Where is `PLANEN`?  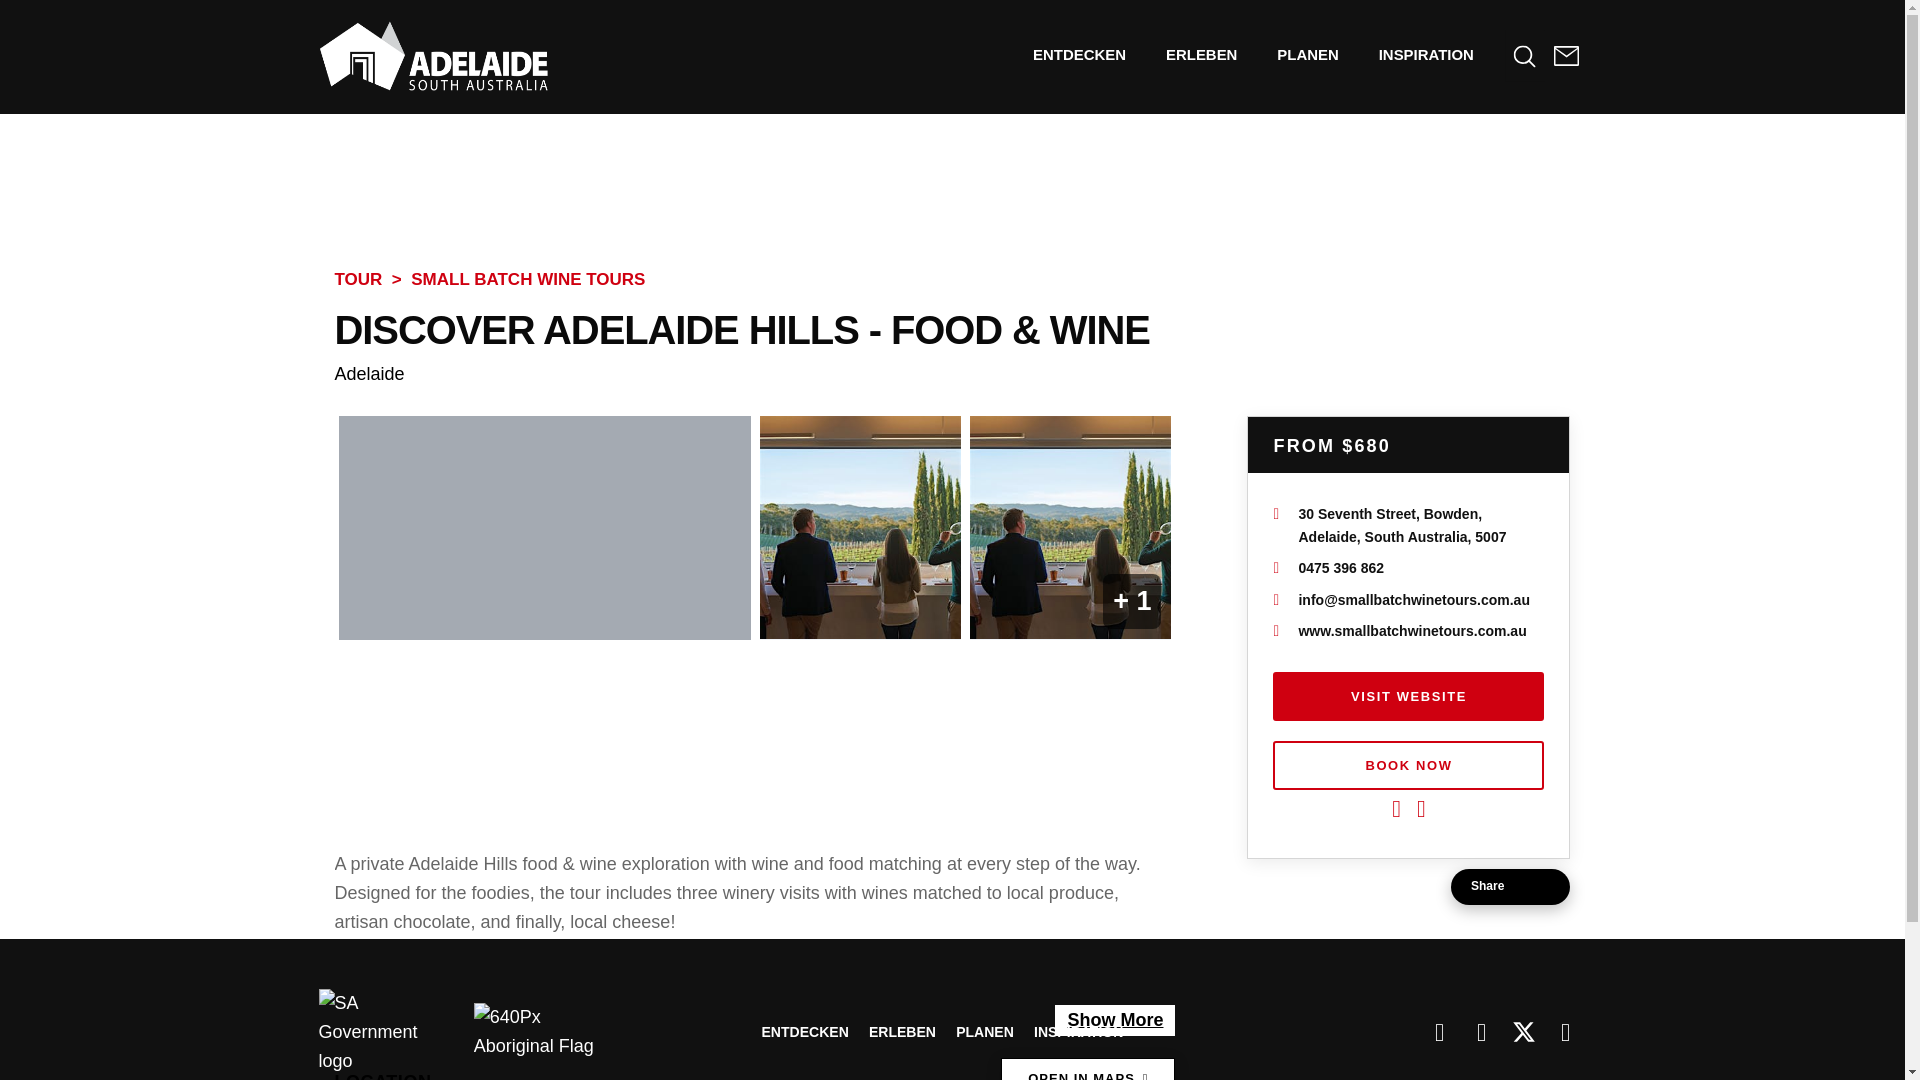 PLANEN is located at coordinates (1307, 54).